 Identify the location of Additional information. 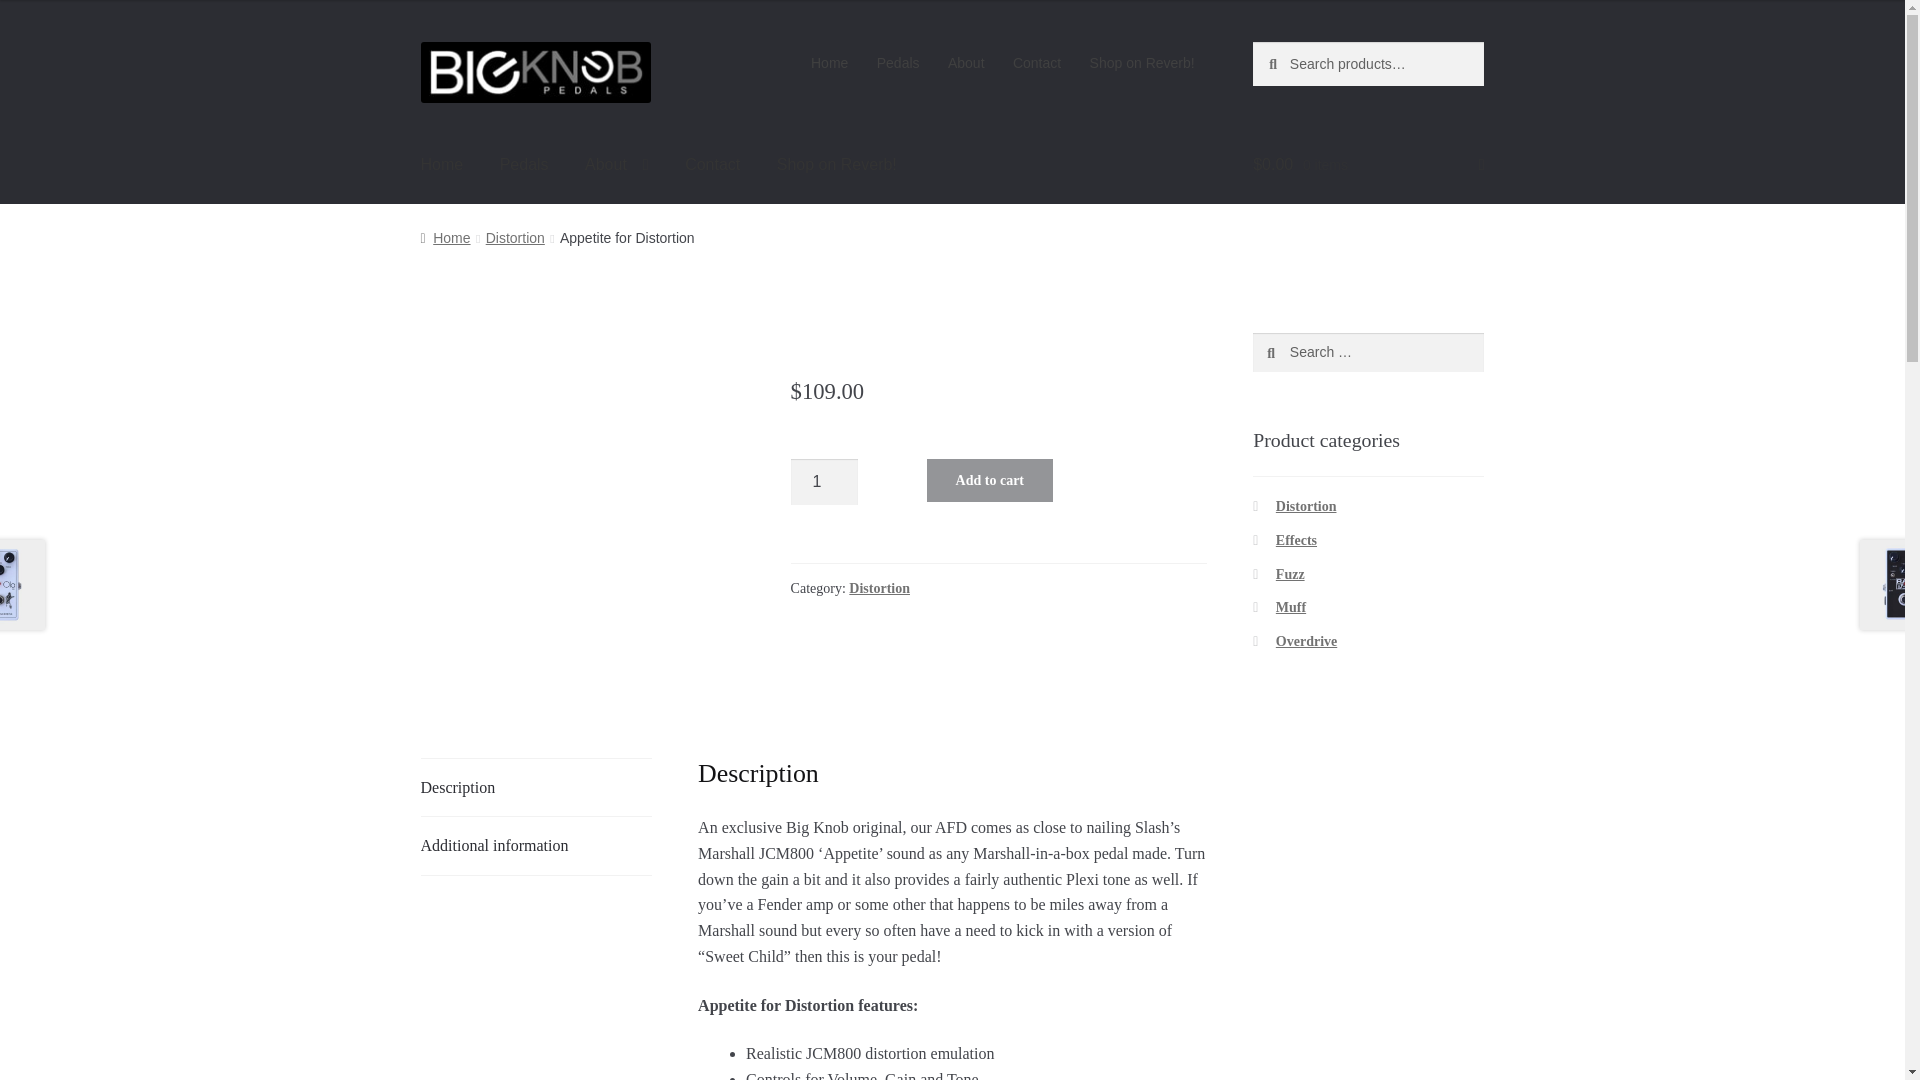
(536, 845).